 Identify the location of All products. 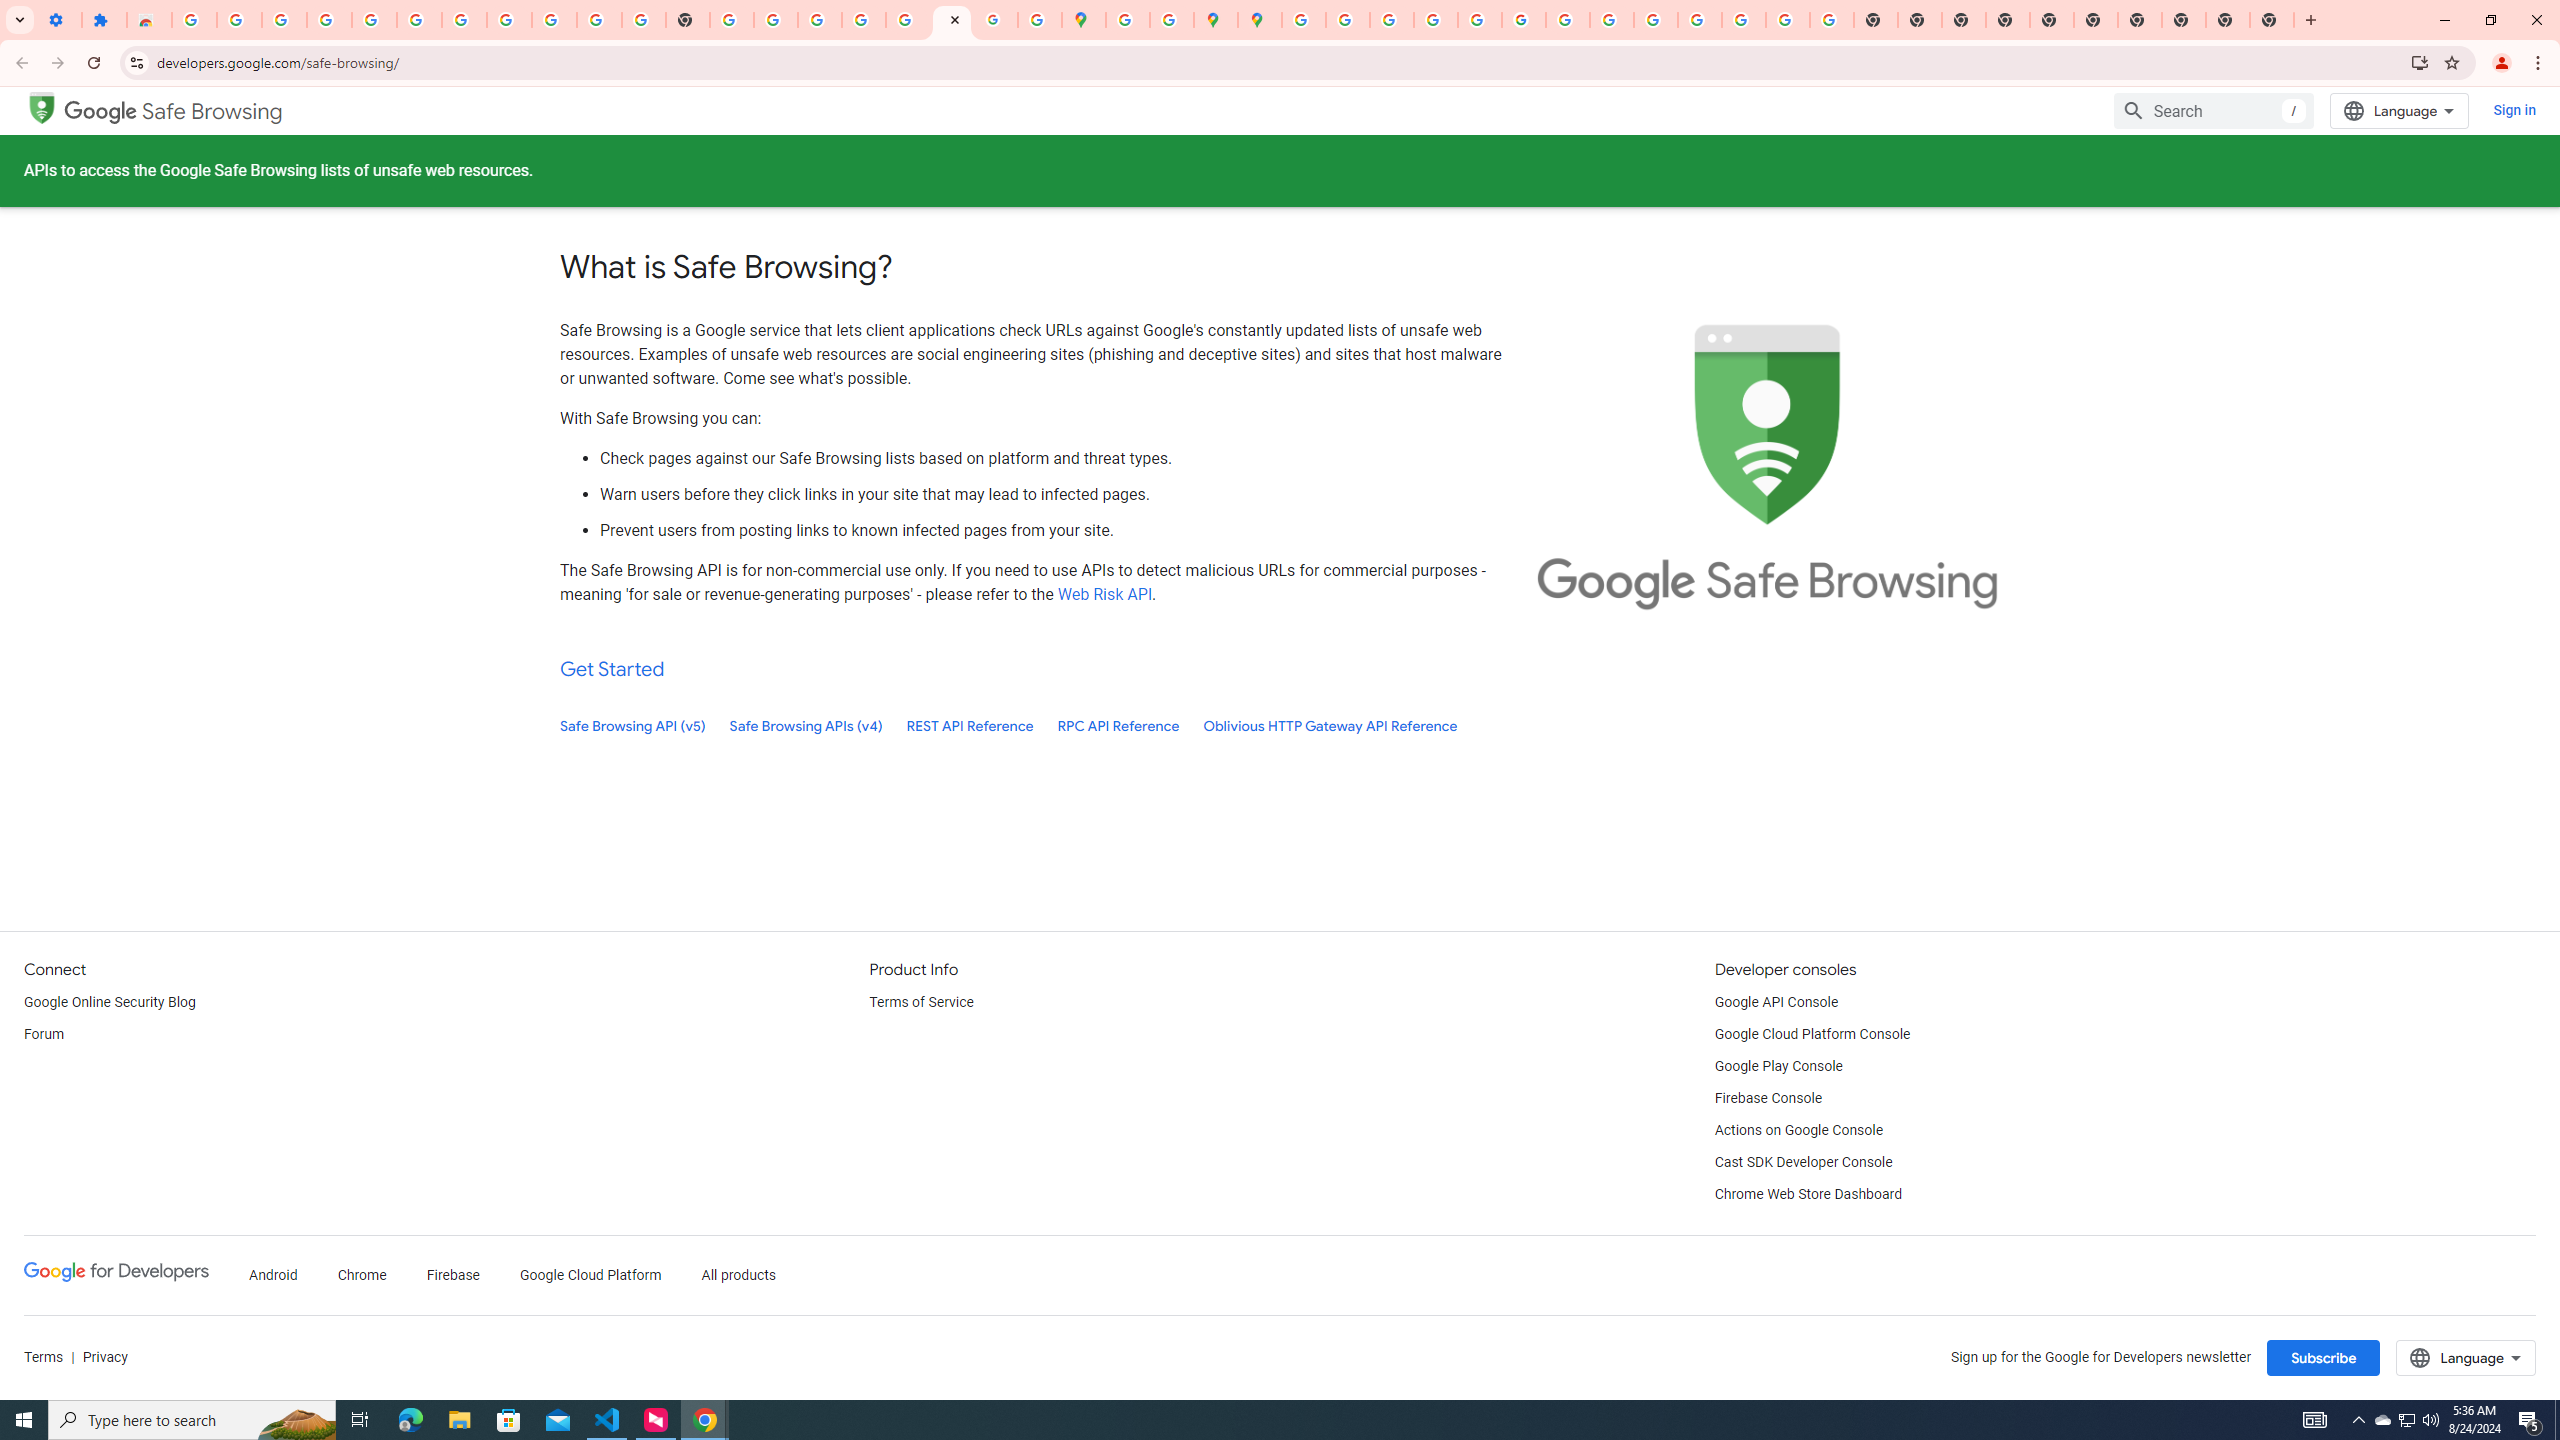
(740, 1276).